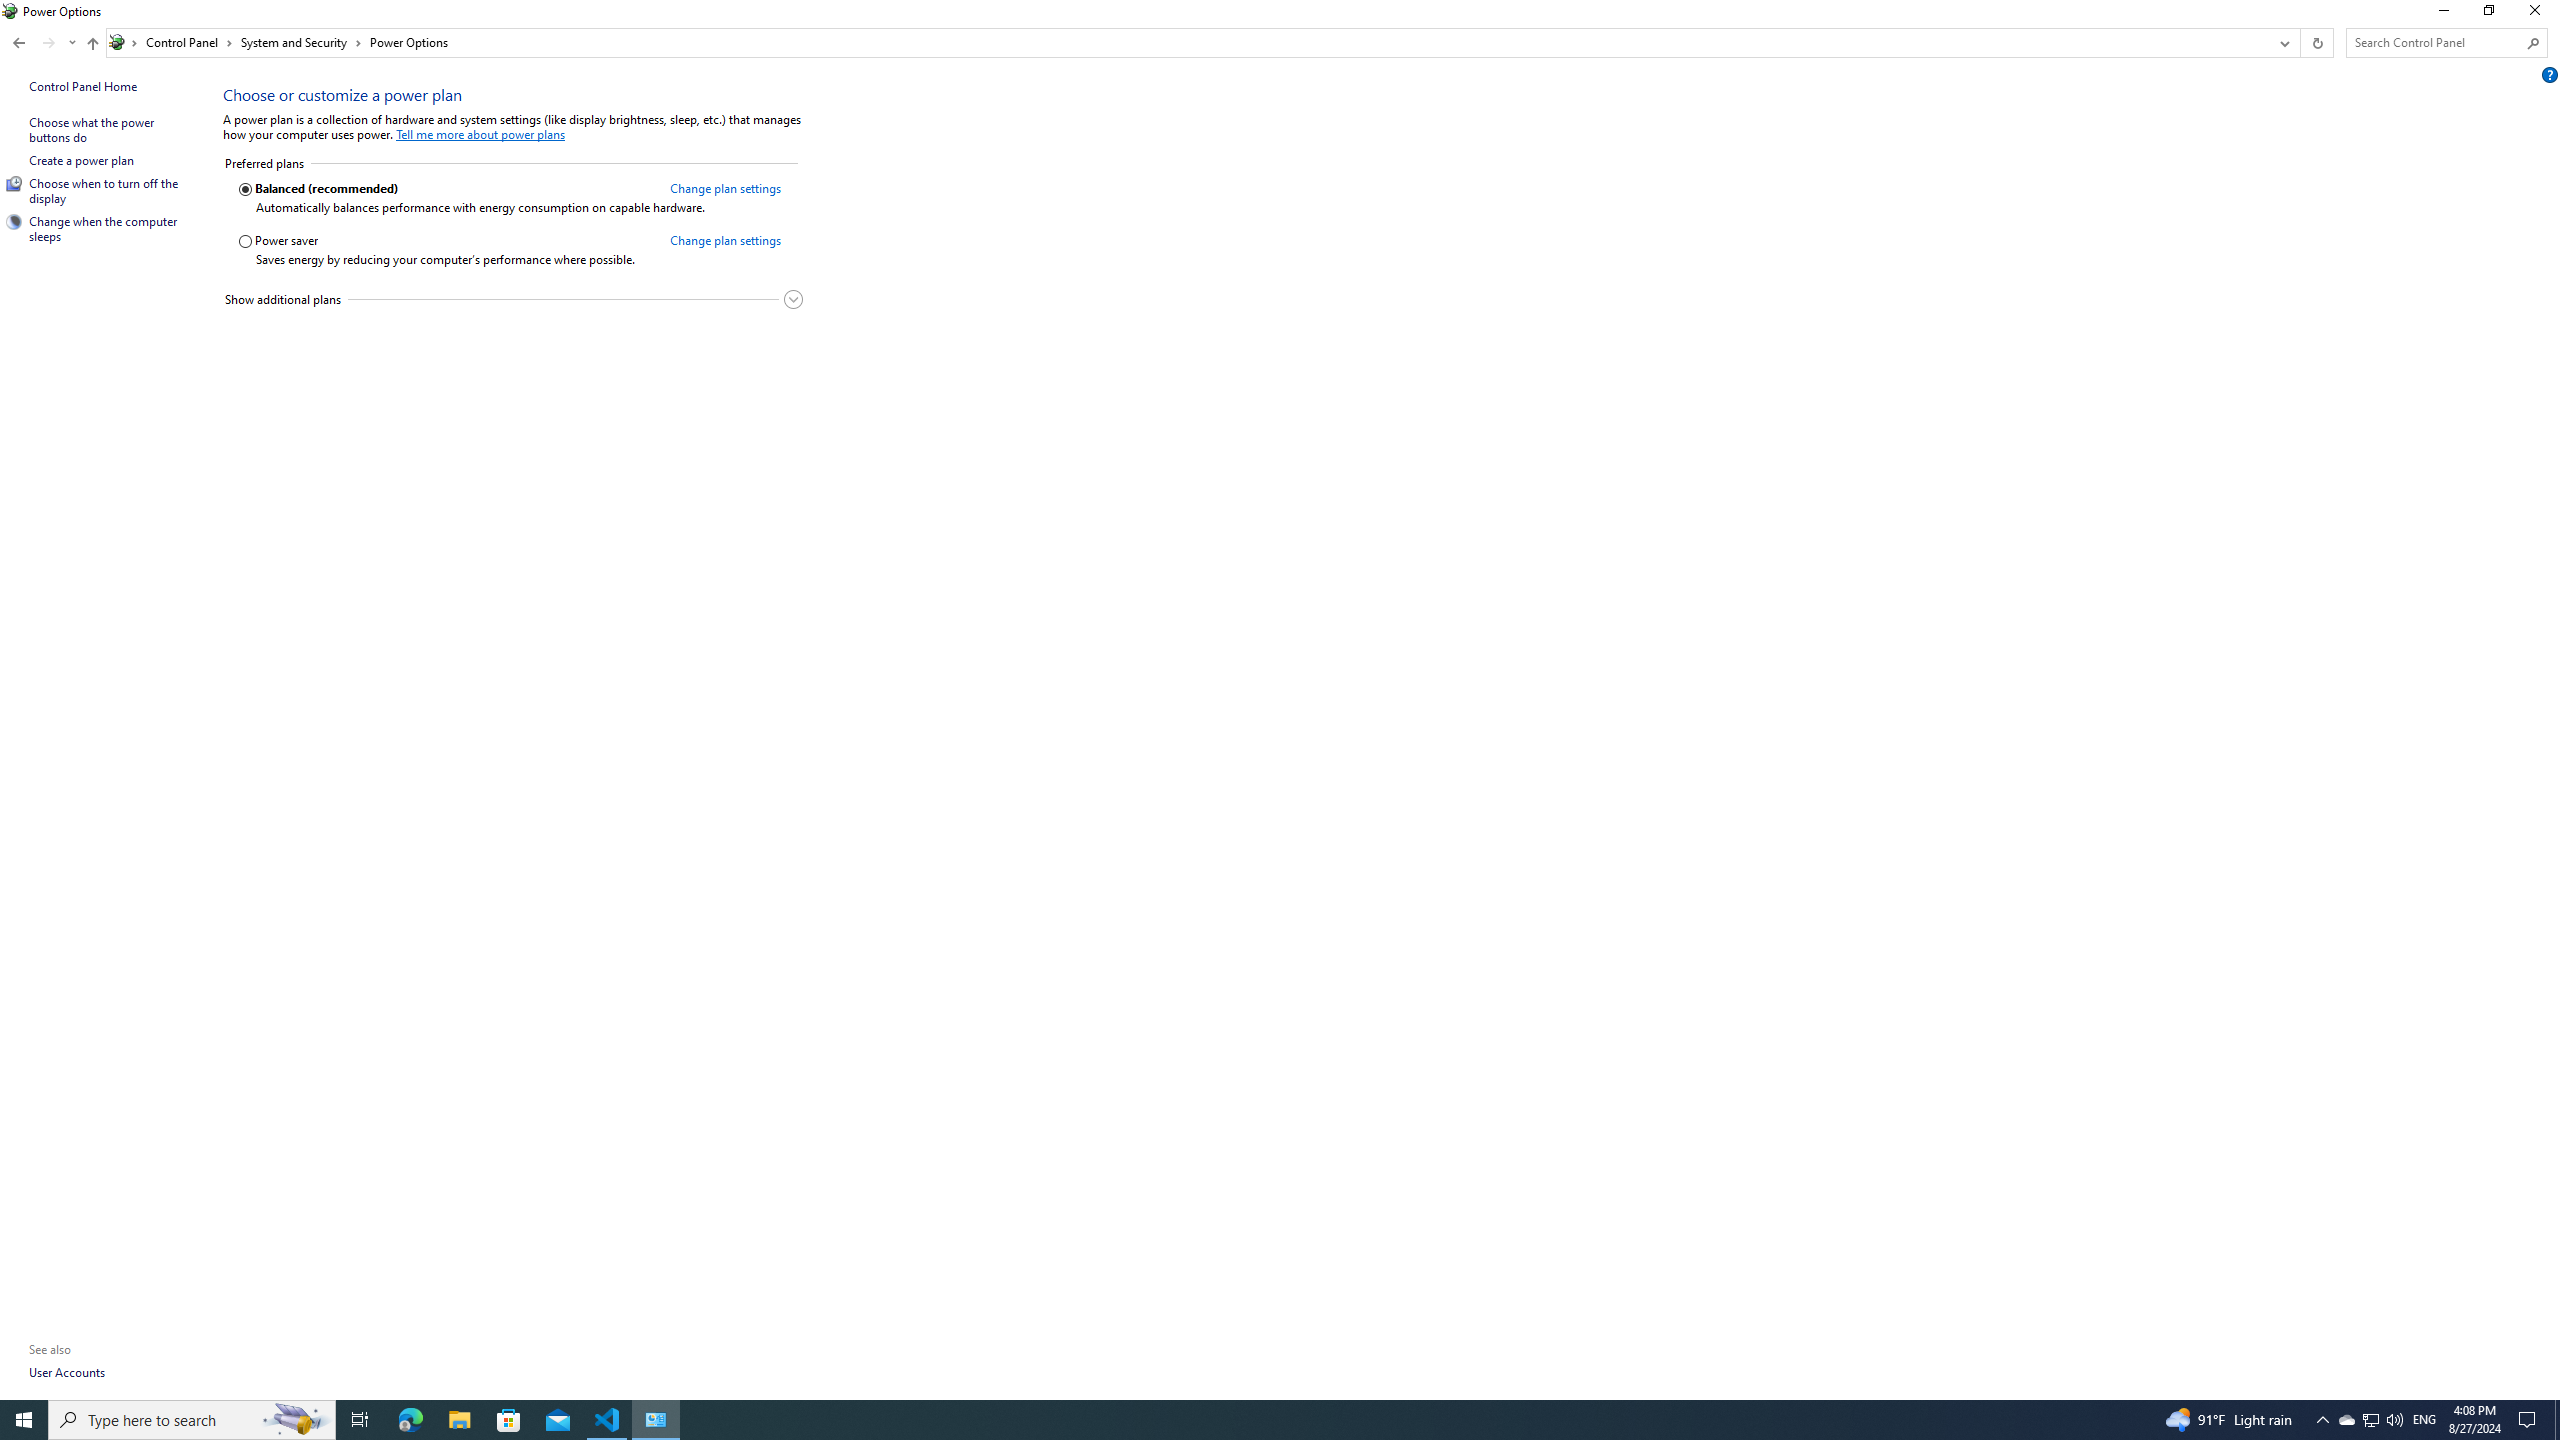  I want to click on Search Box, so click(2436, 42).